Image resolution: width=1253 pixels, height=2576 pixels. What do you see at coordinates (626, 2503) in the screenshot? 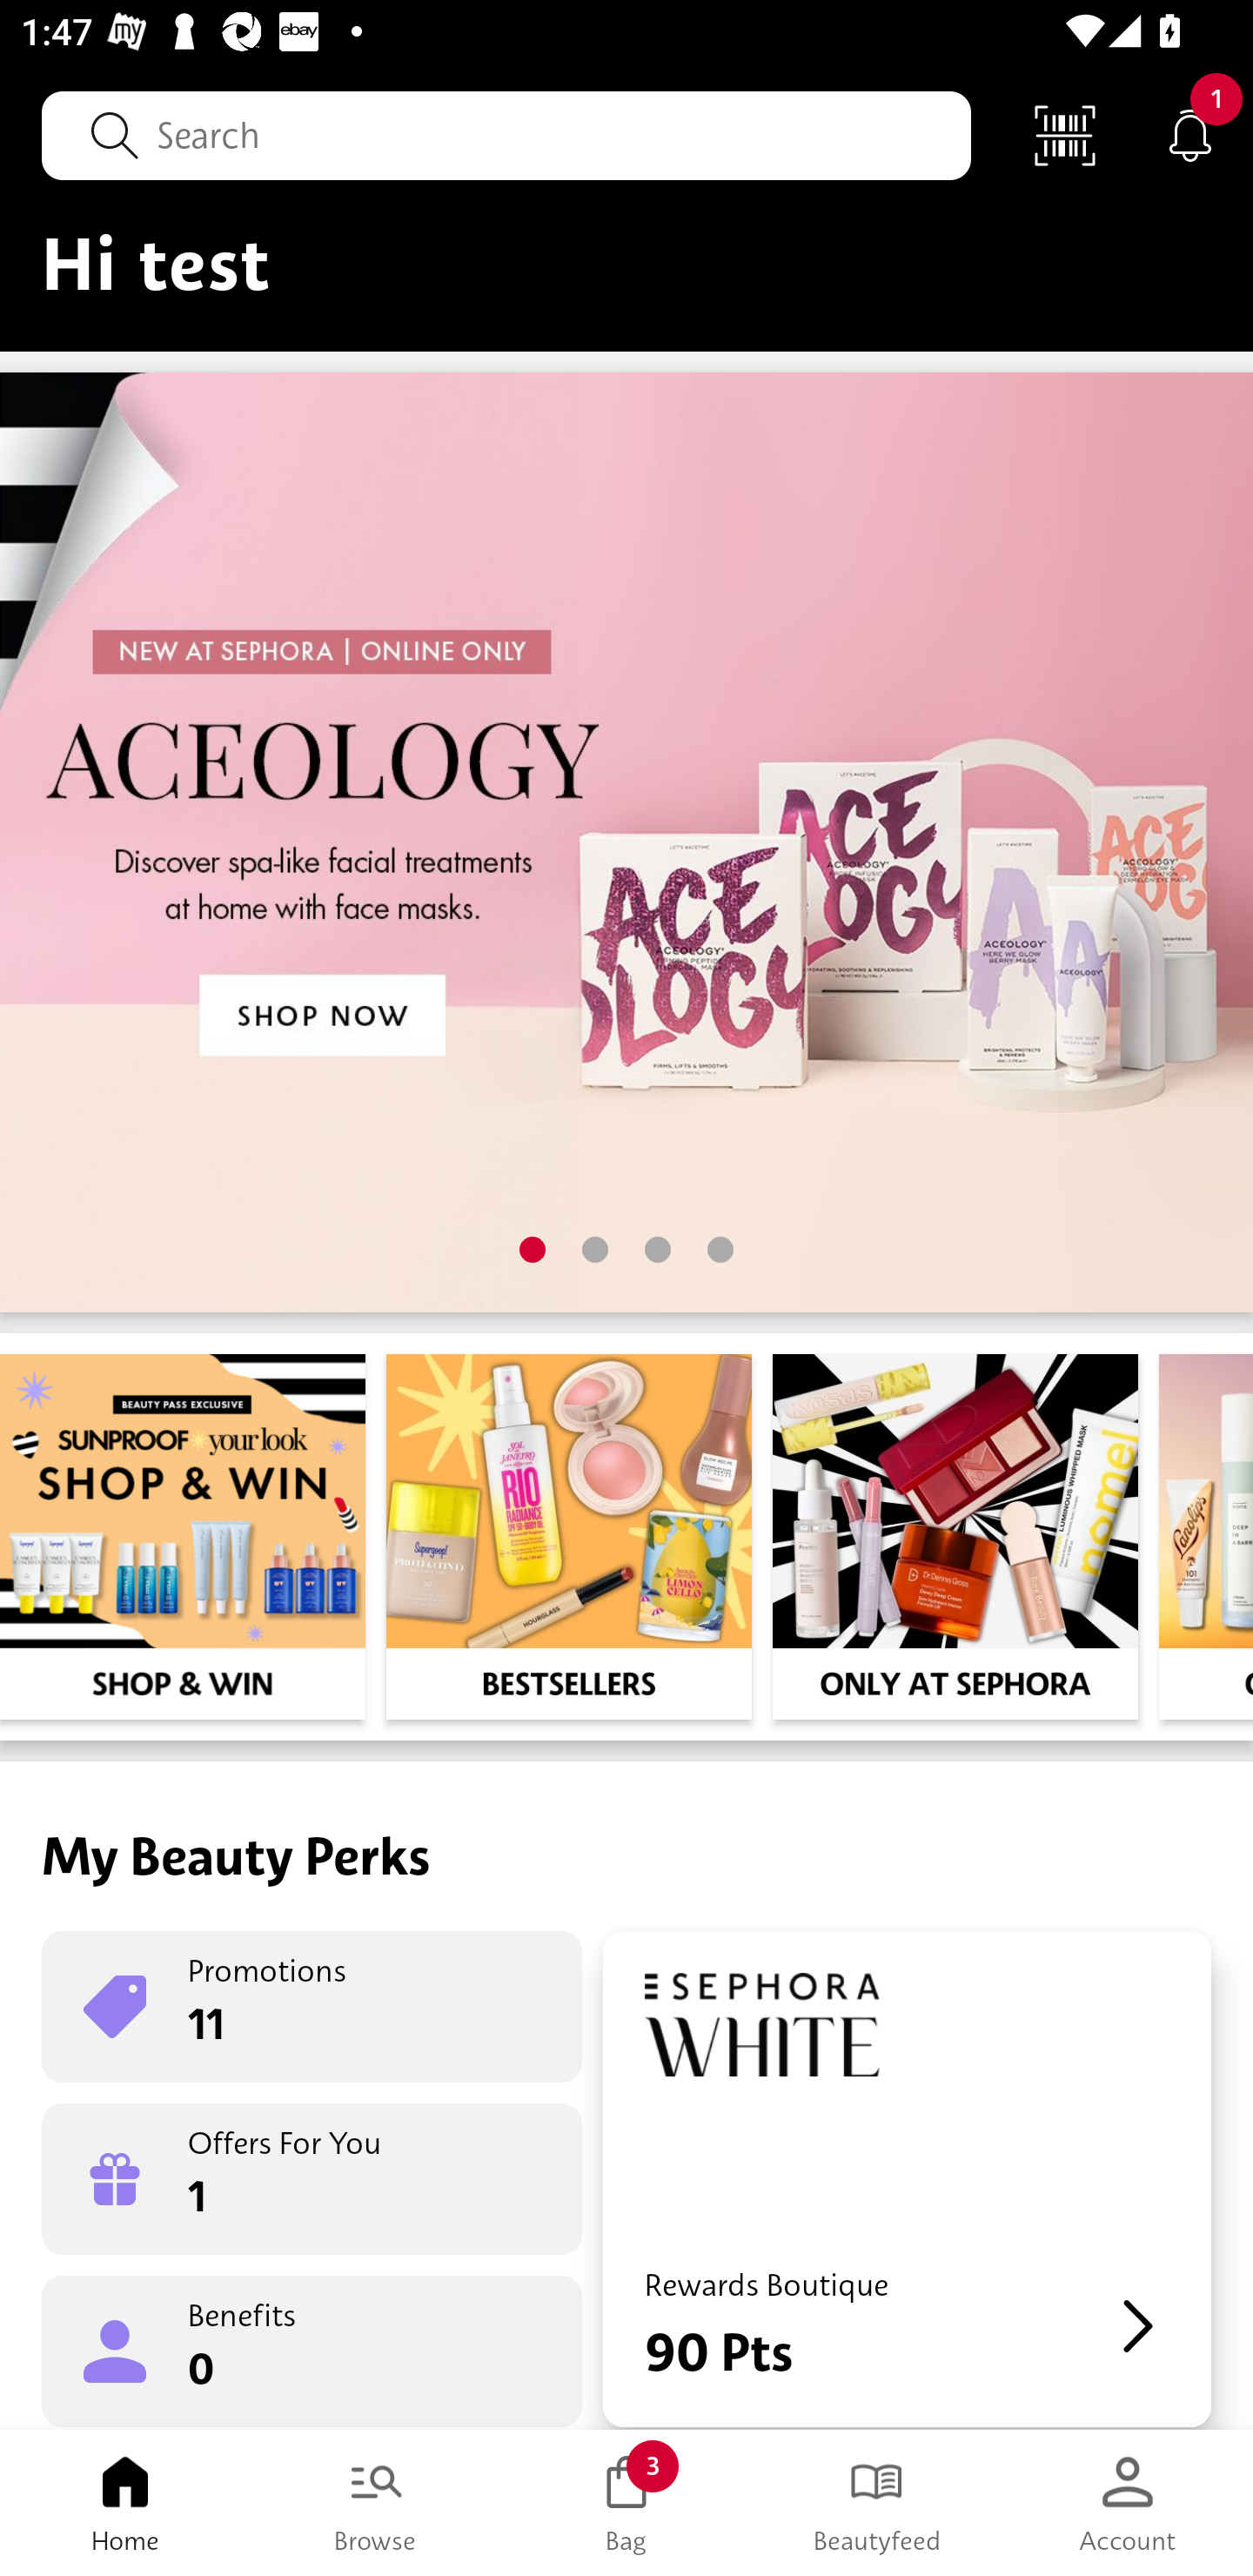
I see `Bag 3 Bag` at bounding box center [626, 2503].